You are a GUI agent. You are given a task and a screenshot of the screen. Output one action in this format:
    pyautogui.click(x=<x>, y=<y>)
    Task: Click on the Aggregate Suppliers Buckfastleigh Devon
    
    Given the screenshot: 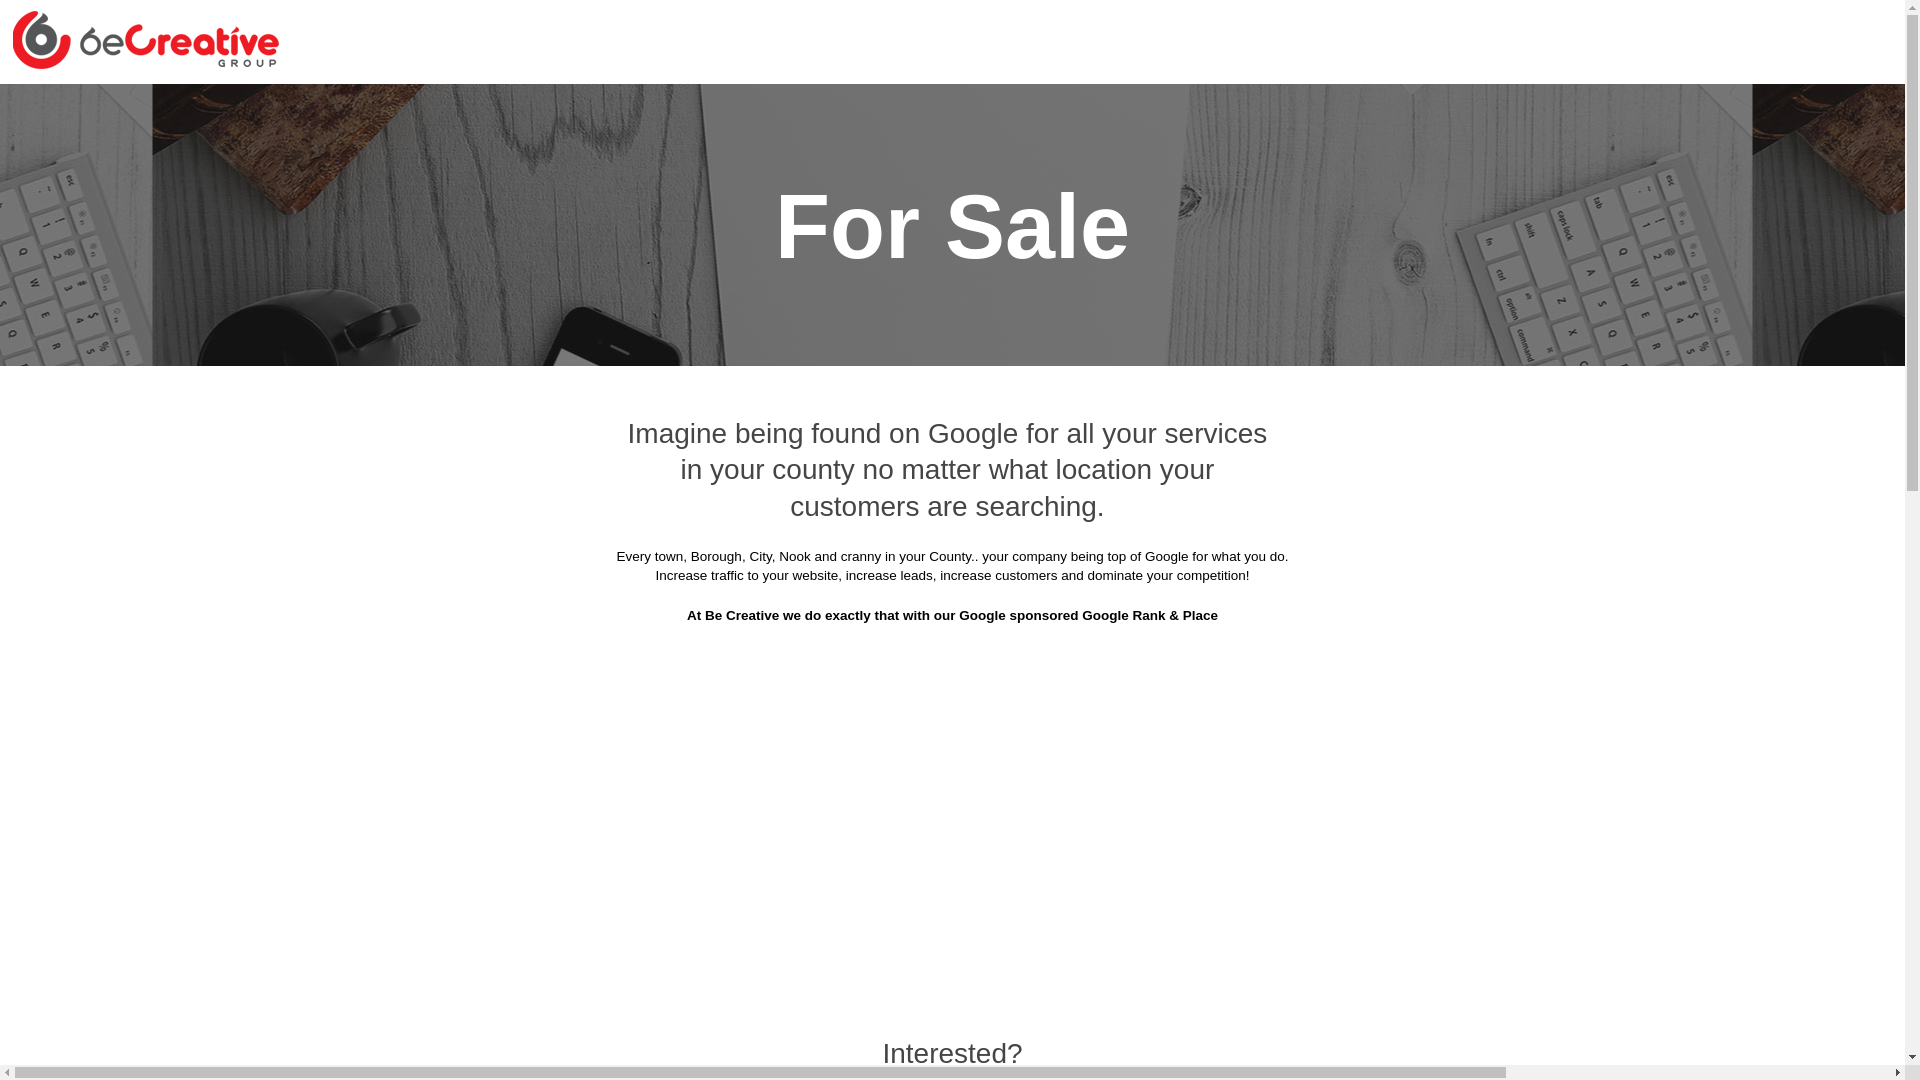 What is the action you would take?
    pyautogui.click(x=1134, y=208)
    